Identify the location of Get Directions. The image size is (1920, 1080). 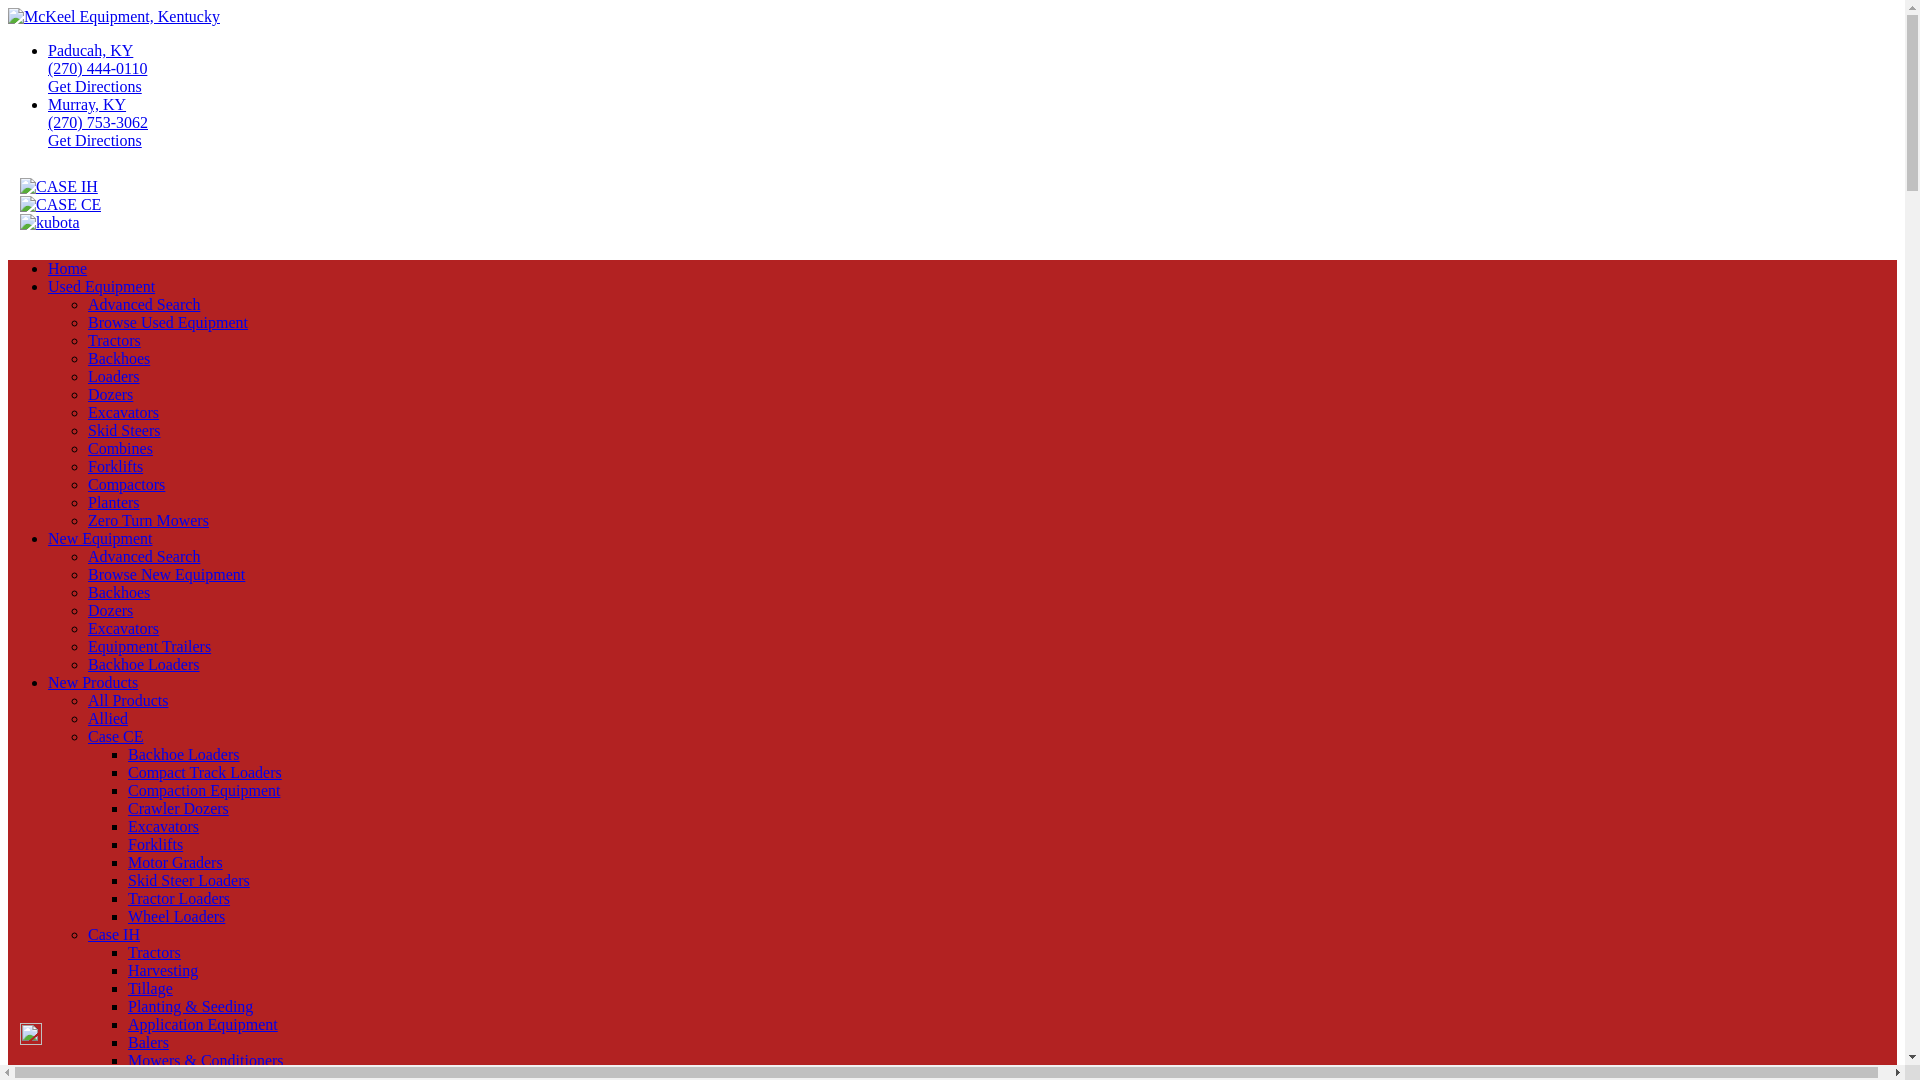
(95, 140).